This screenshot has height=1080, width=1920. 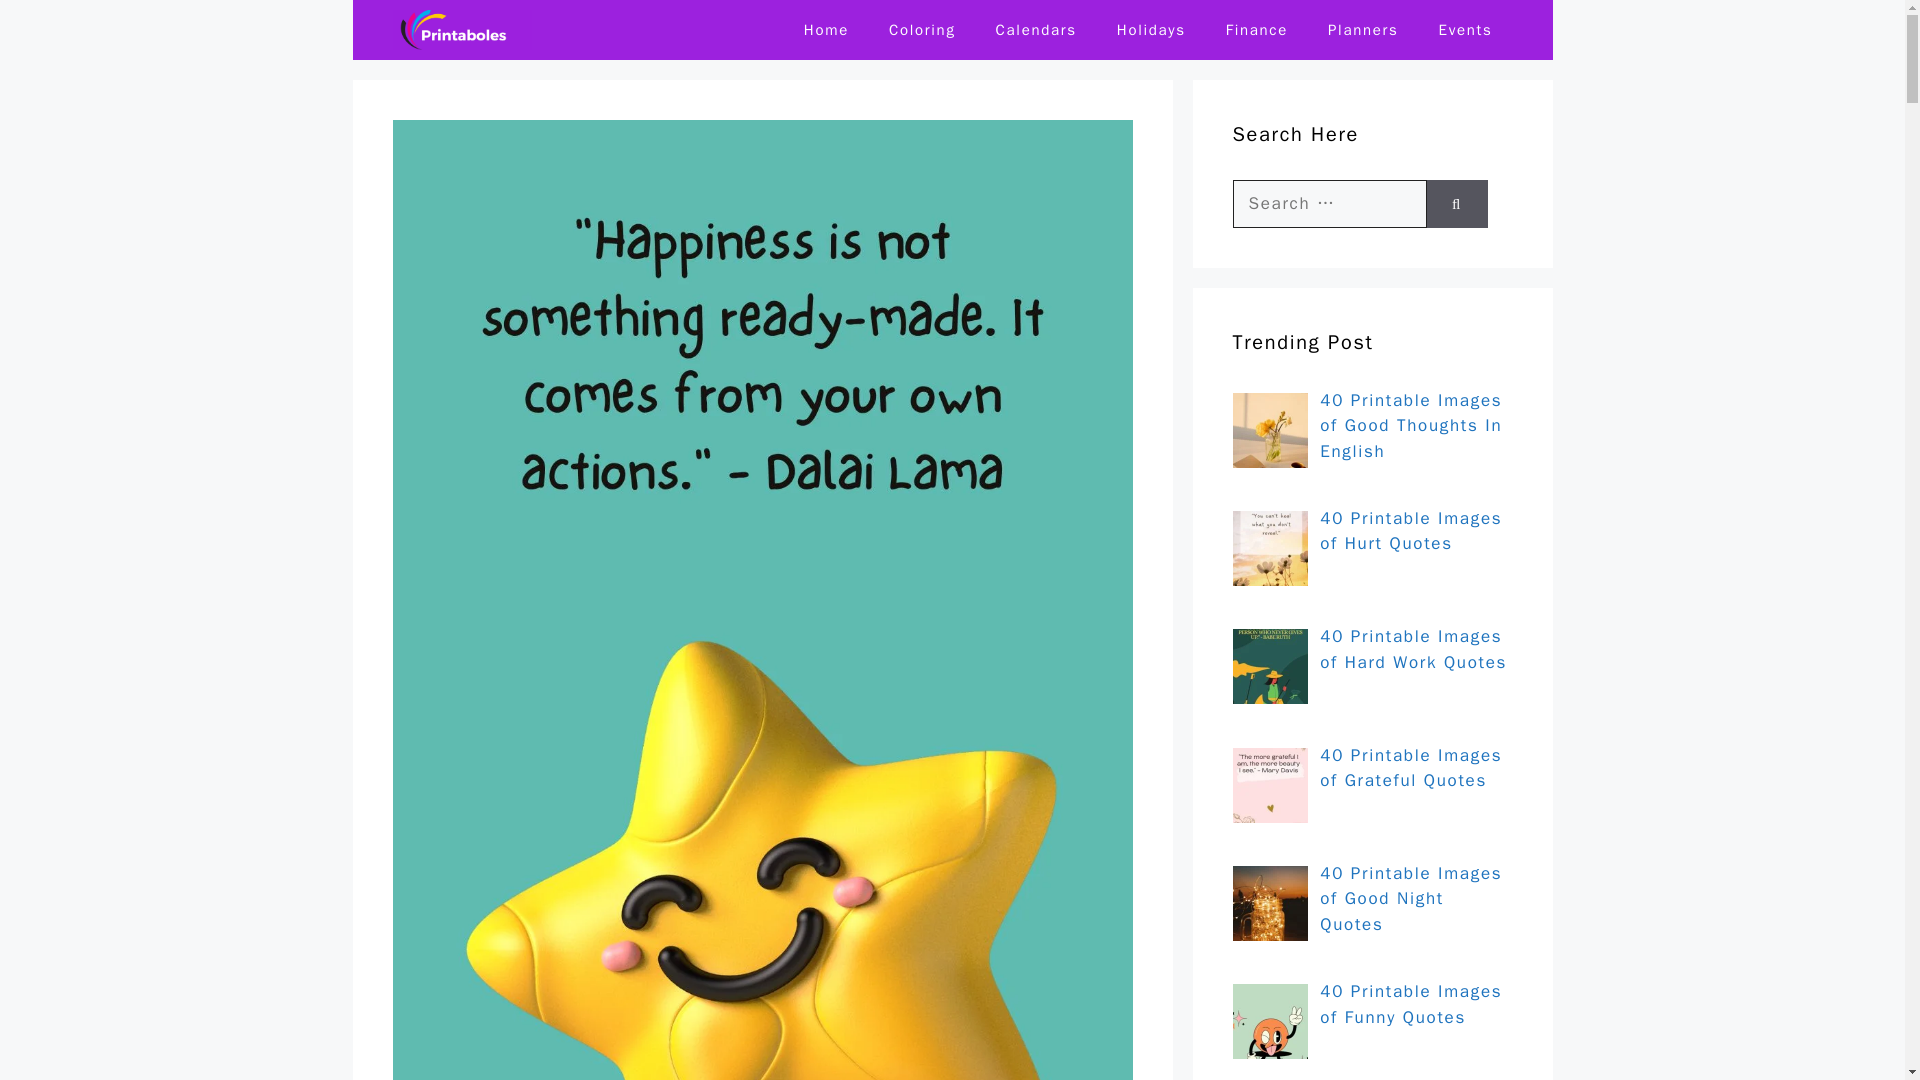 I want to click on Finance, so click(x=1256, y=30).